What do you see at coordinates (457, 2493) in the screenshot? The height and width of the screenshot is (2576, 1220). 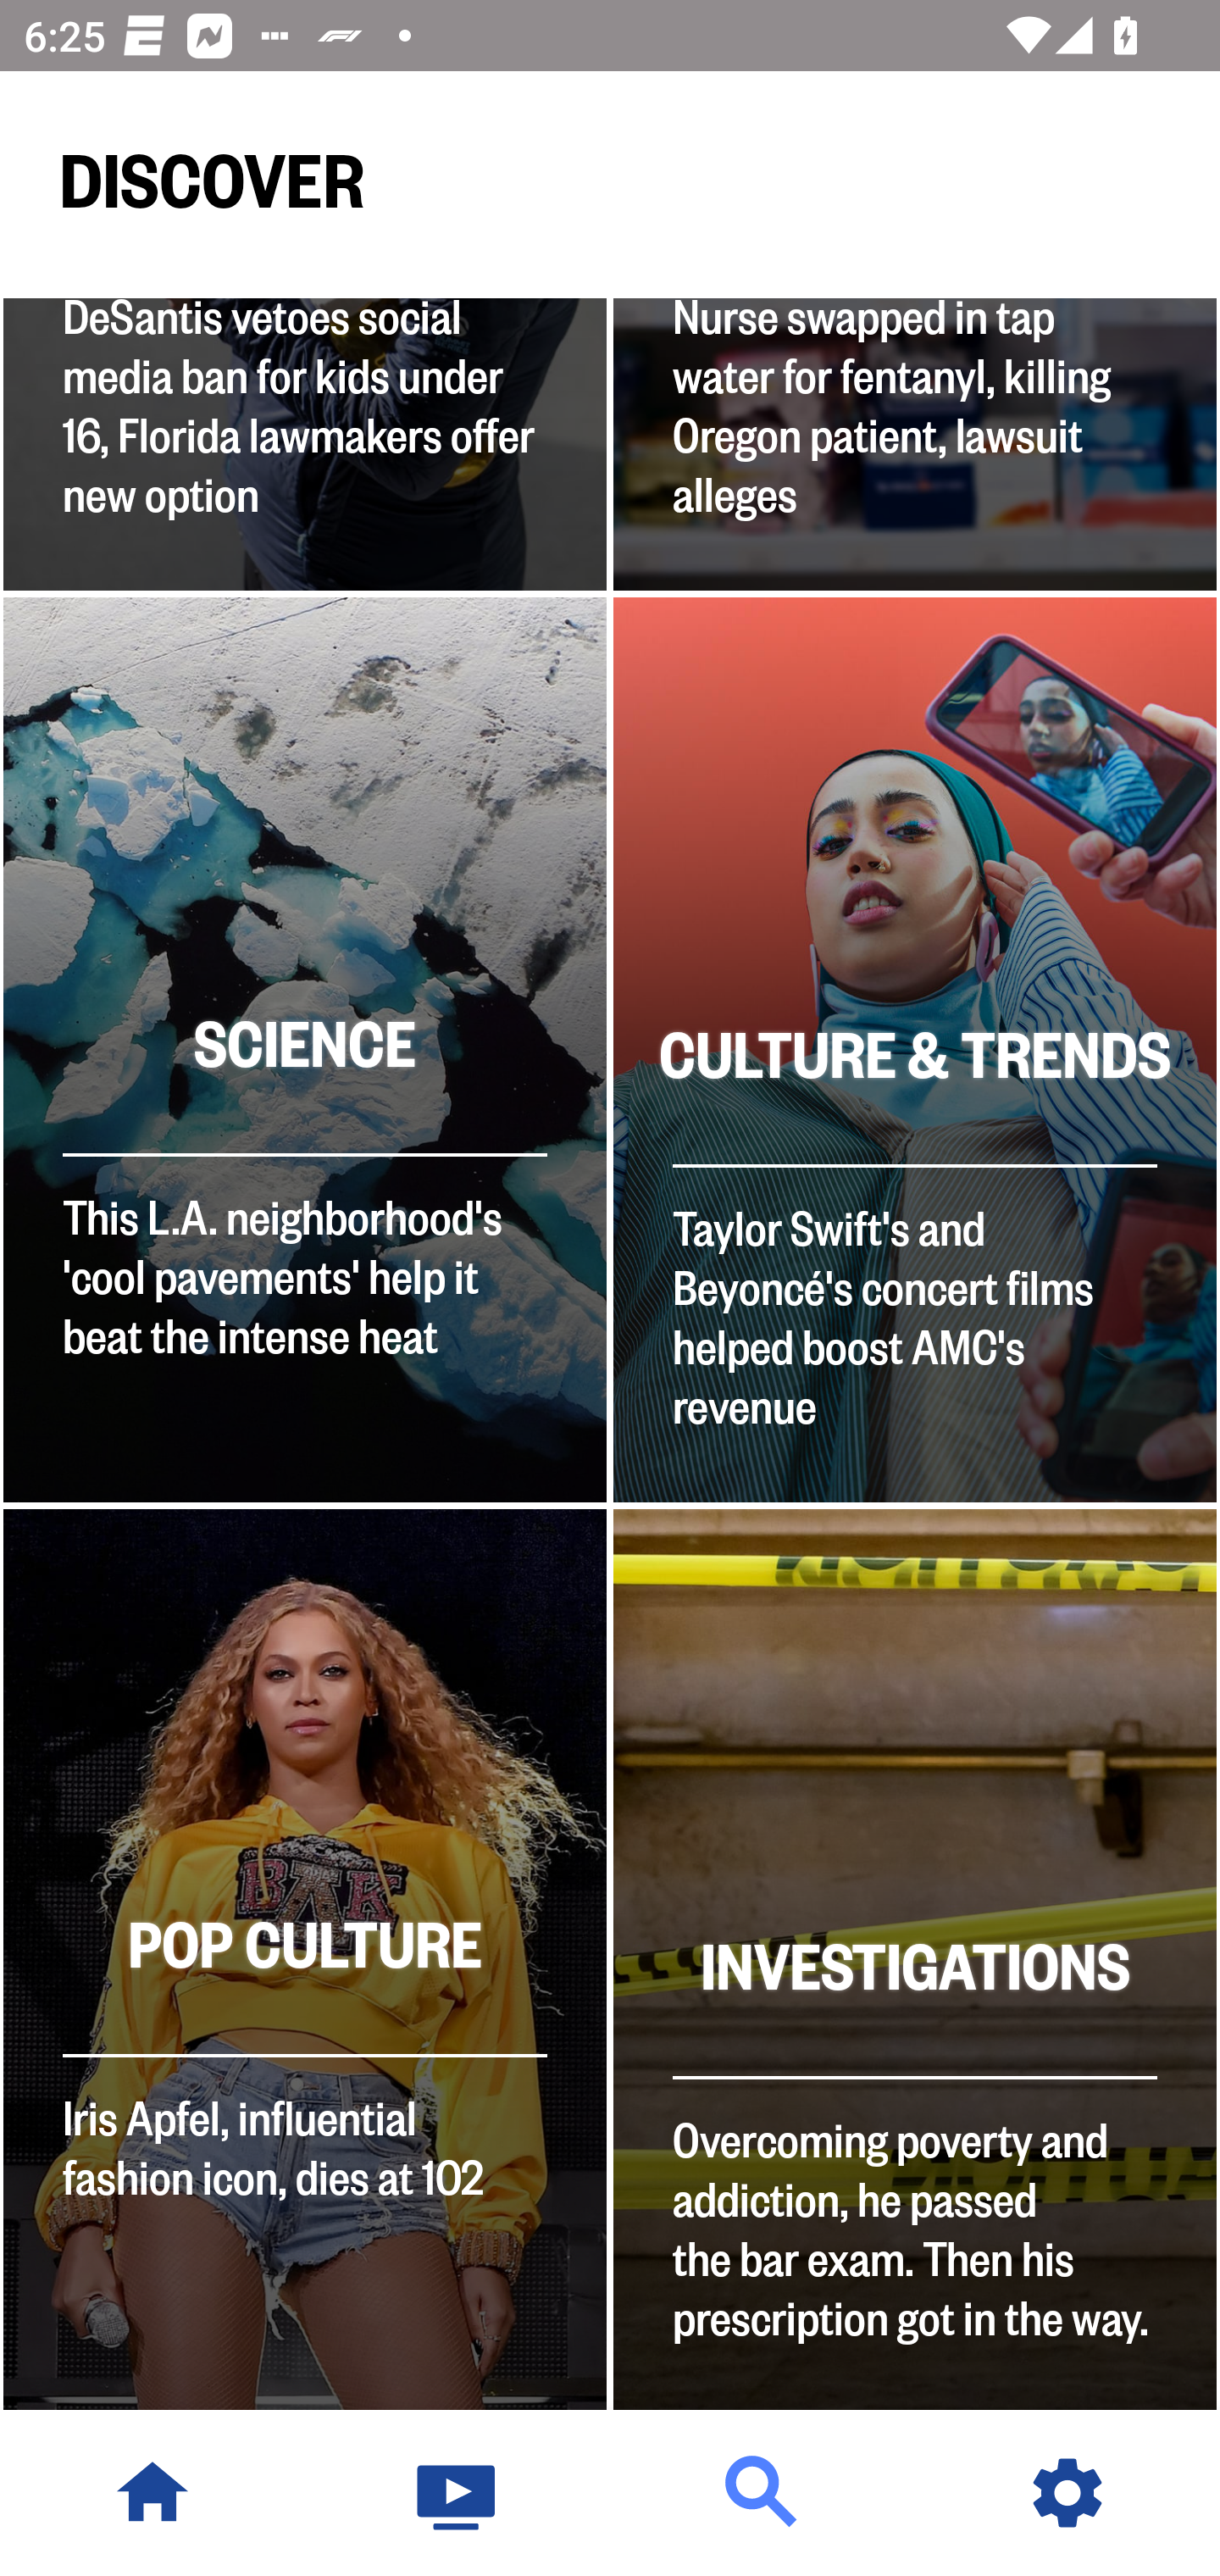 I see `Watch` at bounding box center [457, 2493].